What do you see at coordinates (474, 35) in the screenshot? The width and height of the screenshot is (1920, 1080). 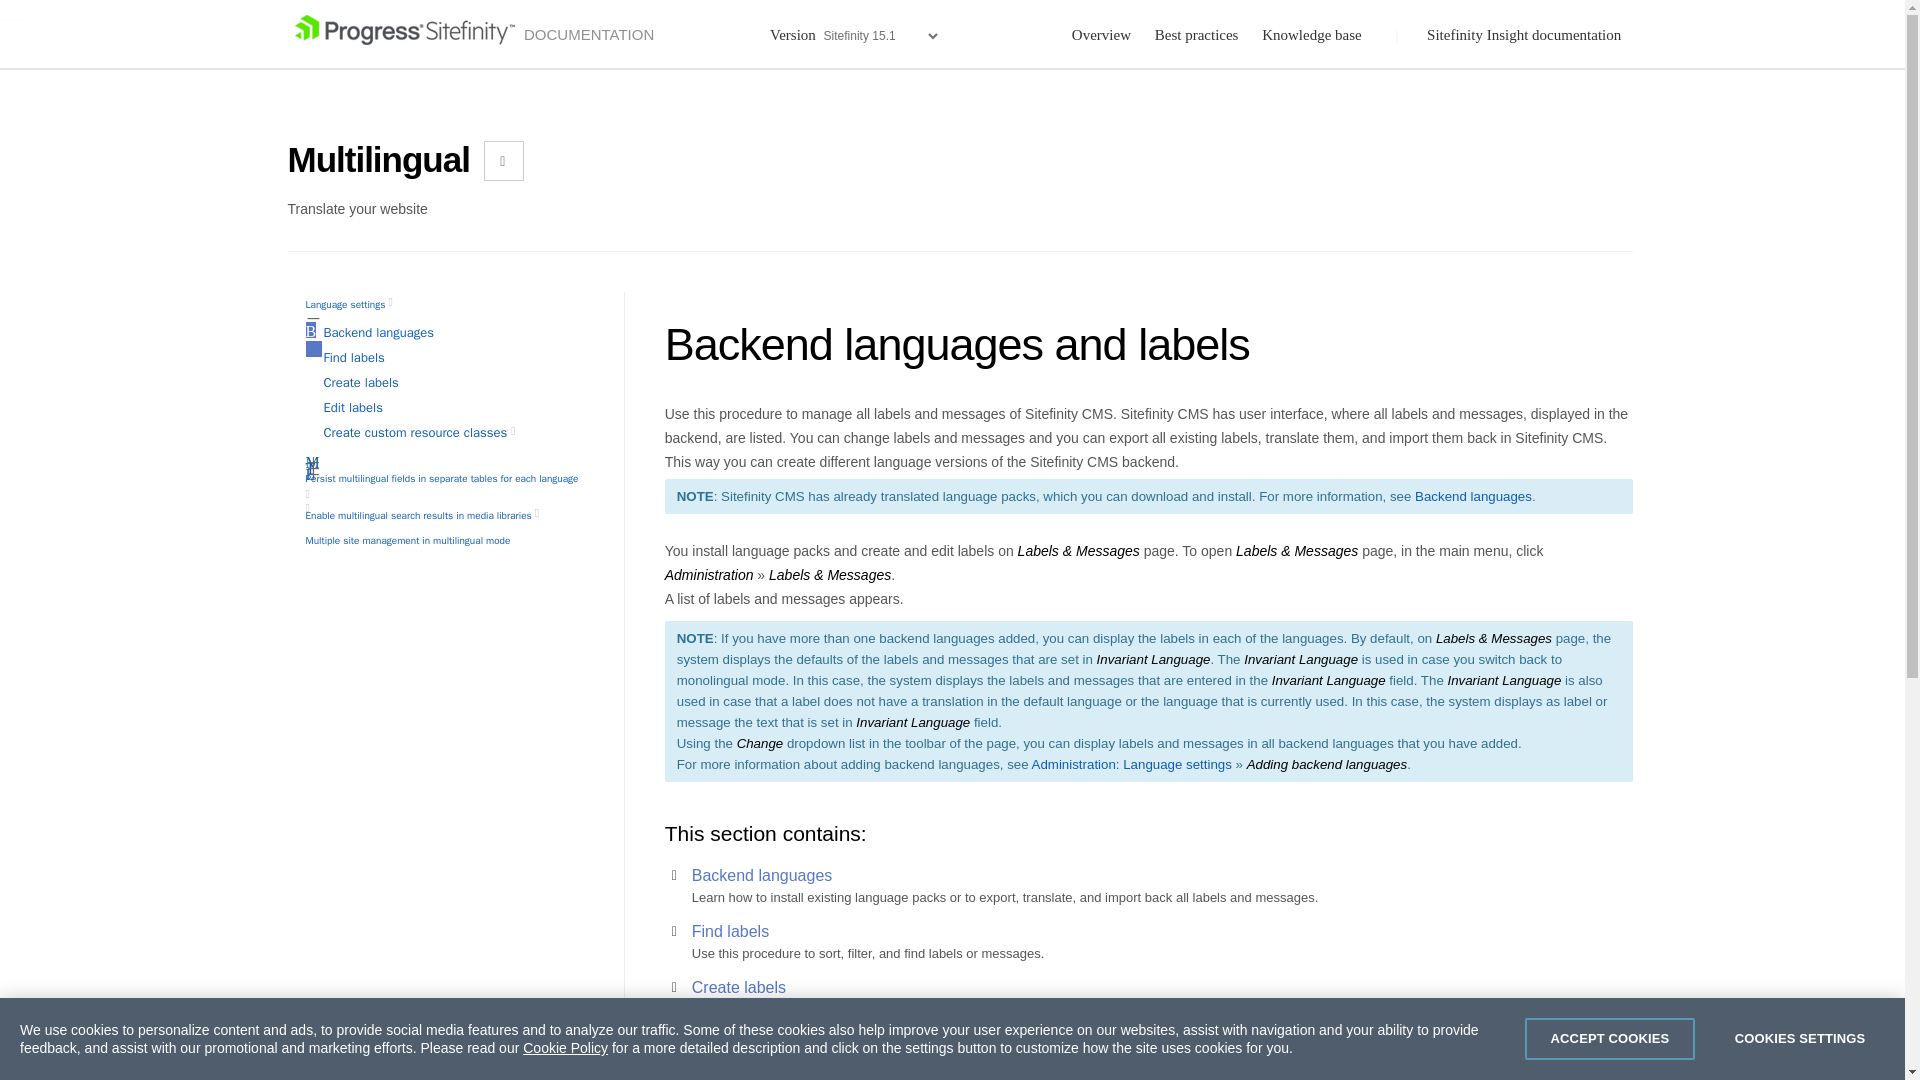 I see `DOCUMENTATION` at bounding box center [474, 35].